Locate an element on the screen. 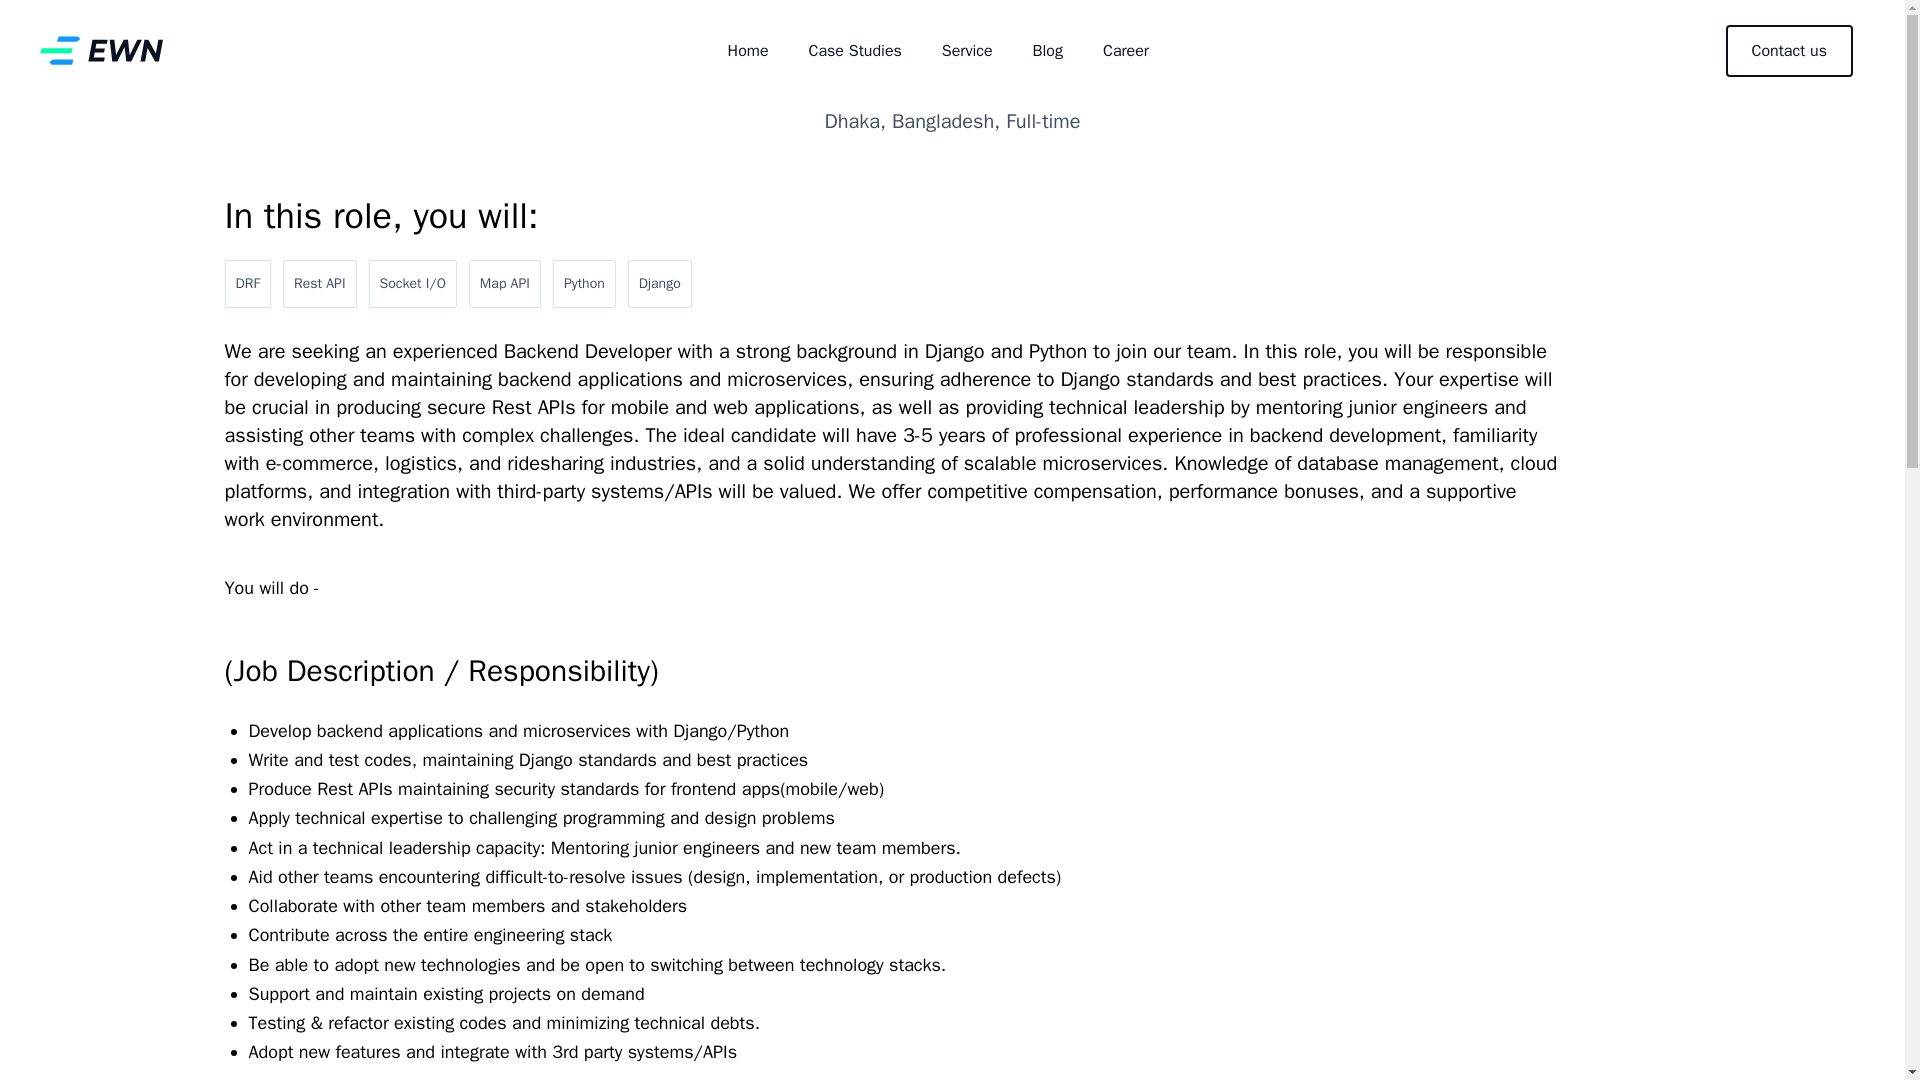 This screenshot has width=1920, height=1080. Home is located at coordinates (748, 50).